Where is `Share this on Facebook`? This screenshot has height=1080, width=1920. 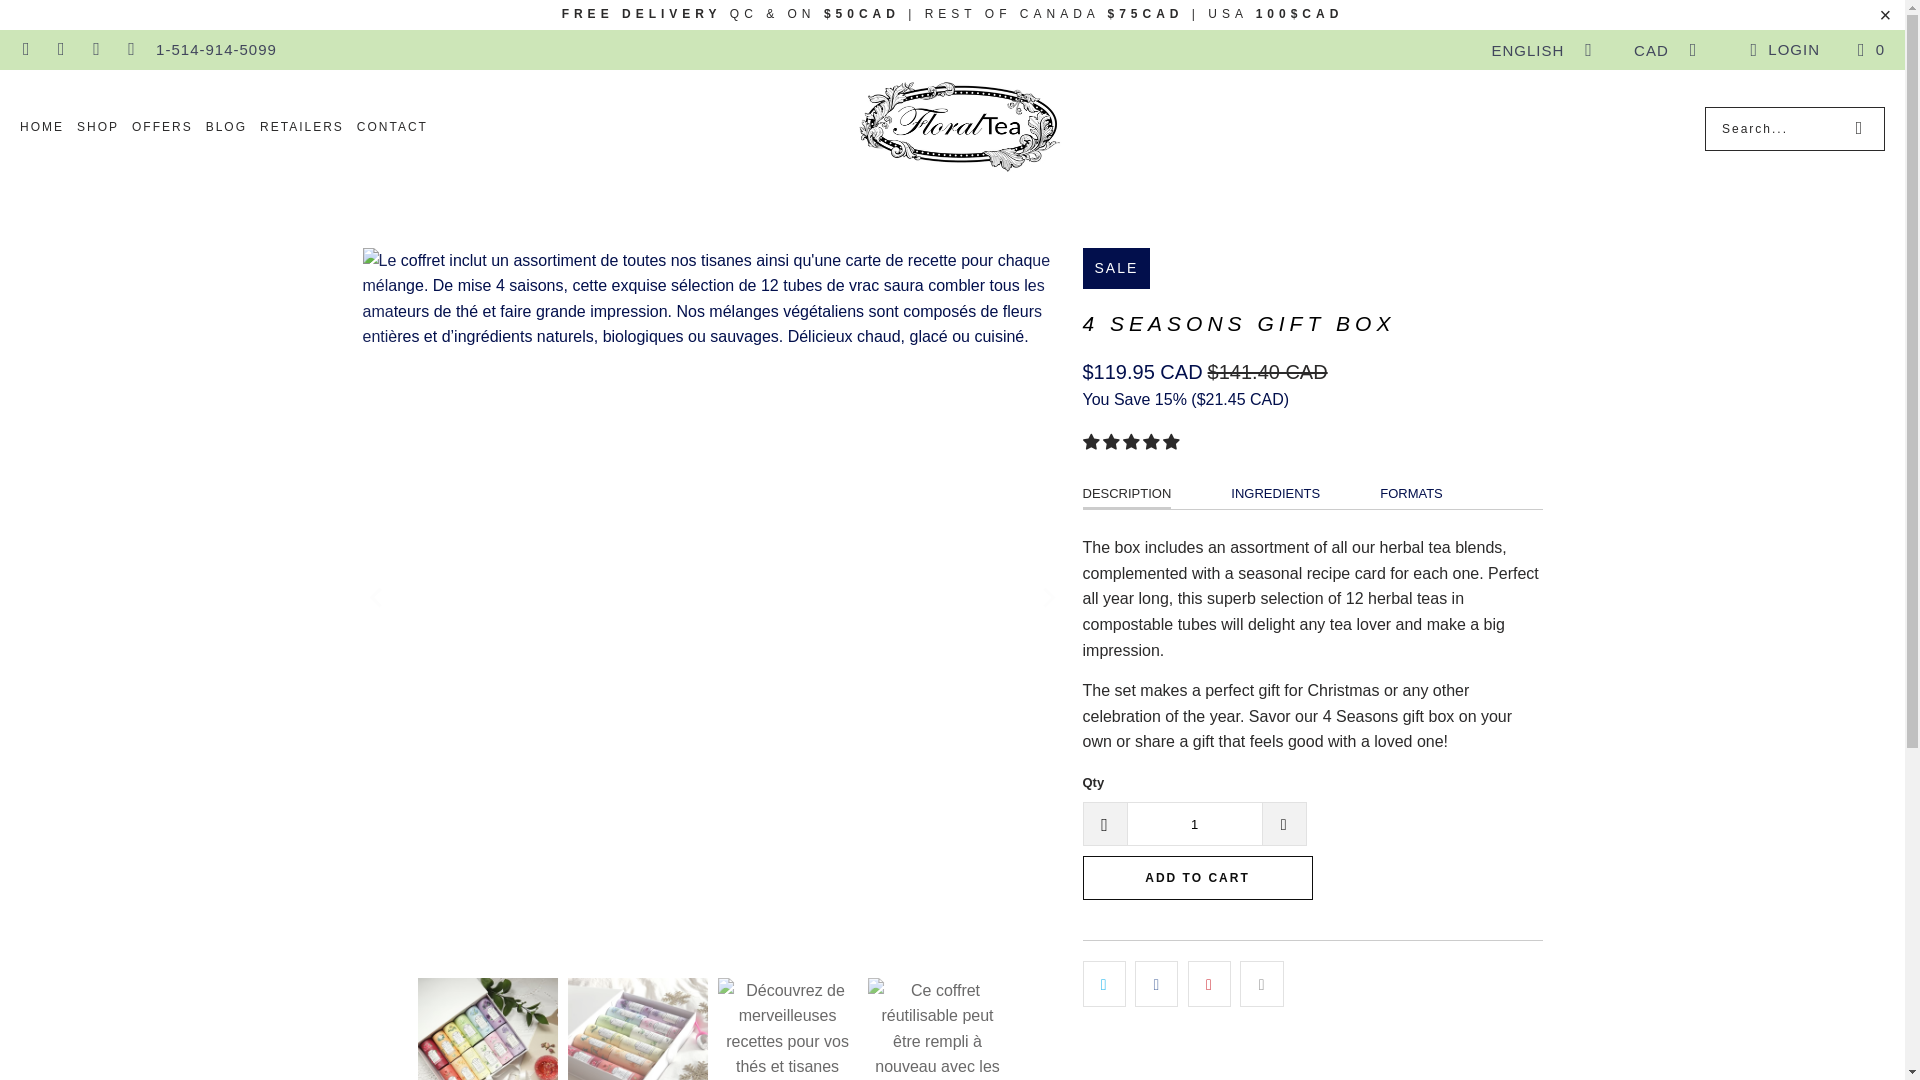
Share this on Facebook is located at coordinates (1156, 984).